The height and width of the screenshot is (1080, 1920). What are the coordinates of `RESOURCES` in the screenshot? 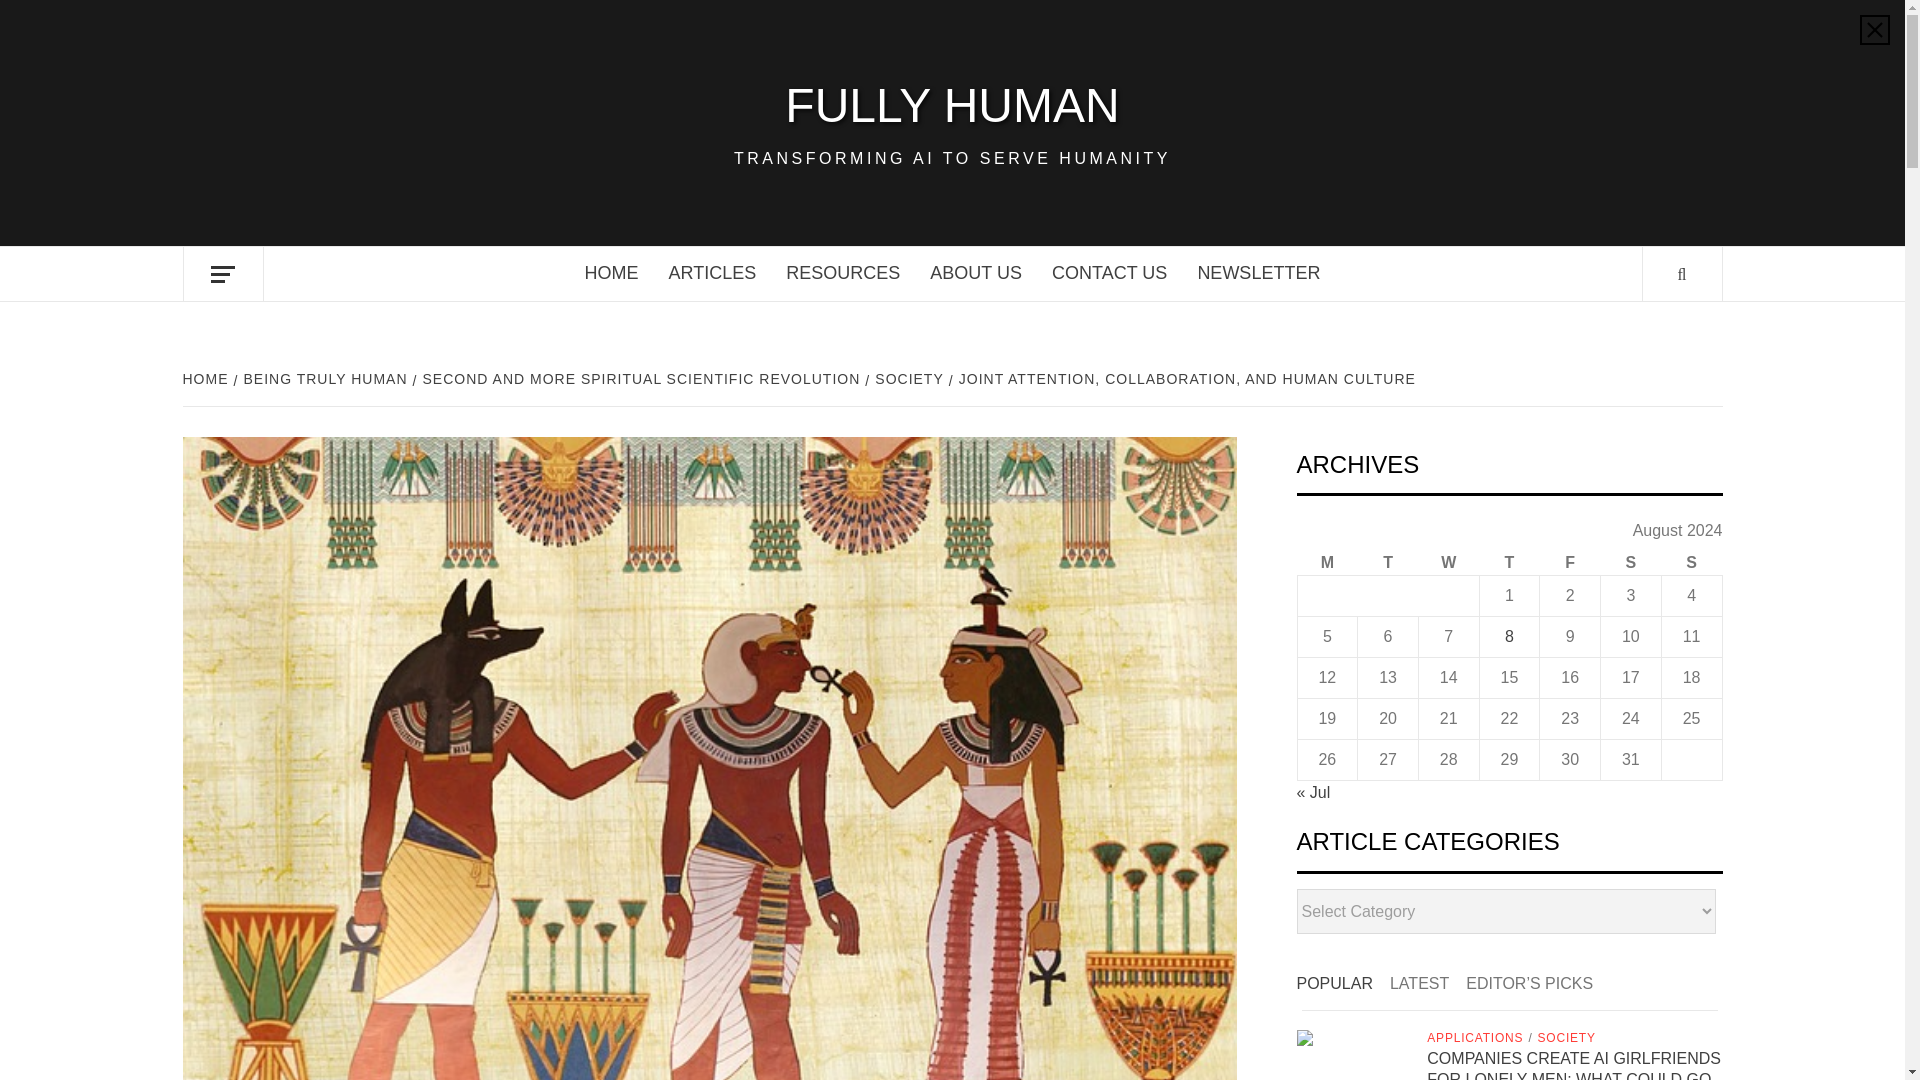 It's located at (843, 274).